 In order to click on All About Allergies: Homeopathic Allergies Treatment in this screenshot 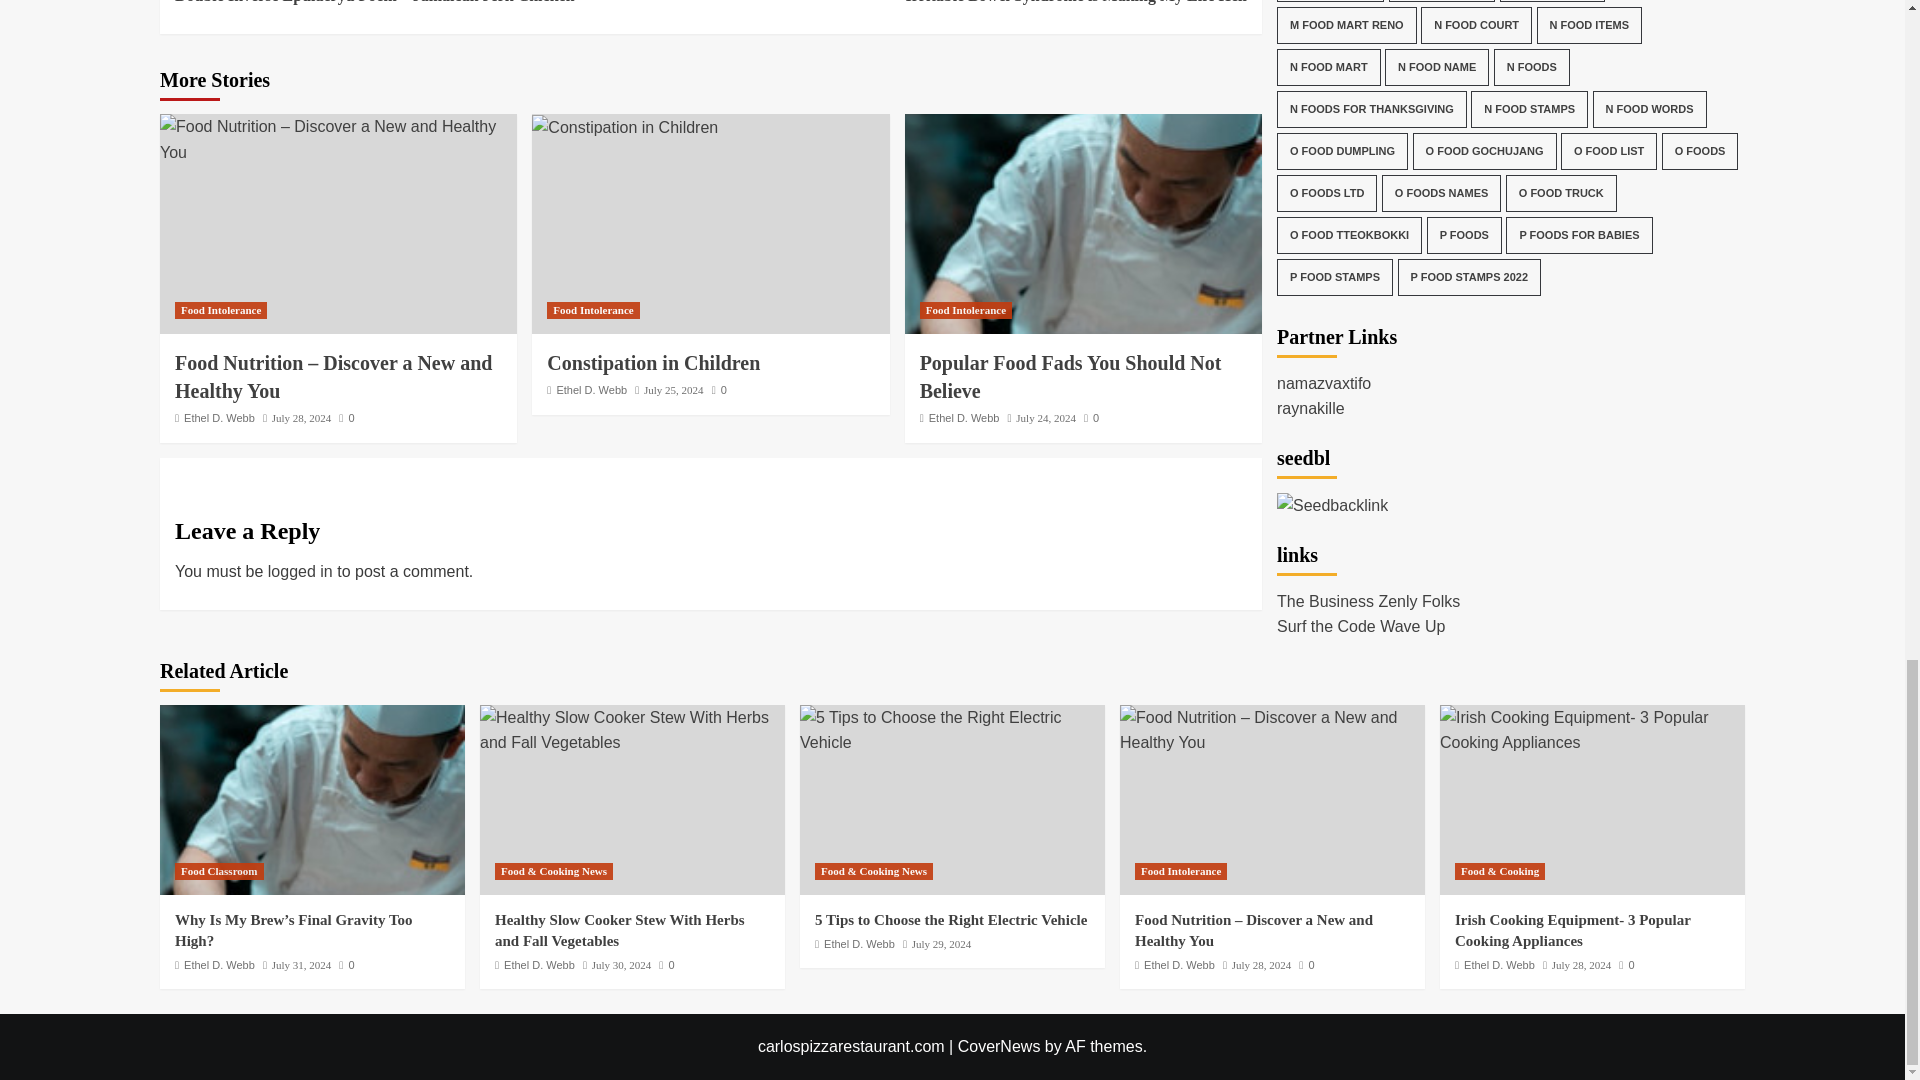, I will do `click(220, 310)`.